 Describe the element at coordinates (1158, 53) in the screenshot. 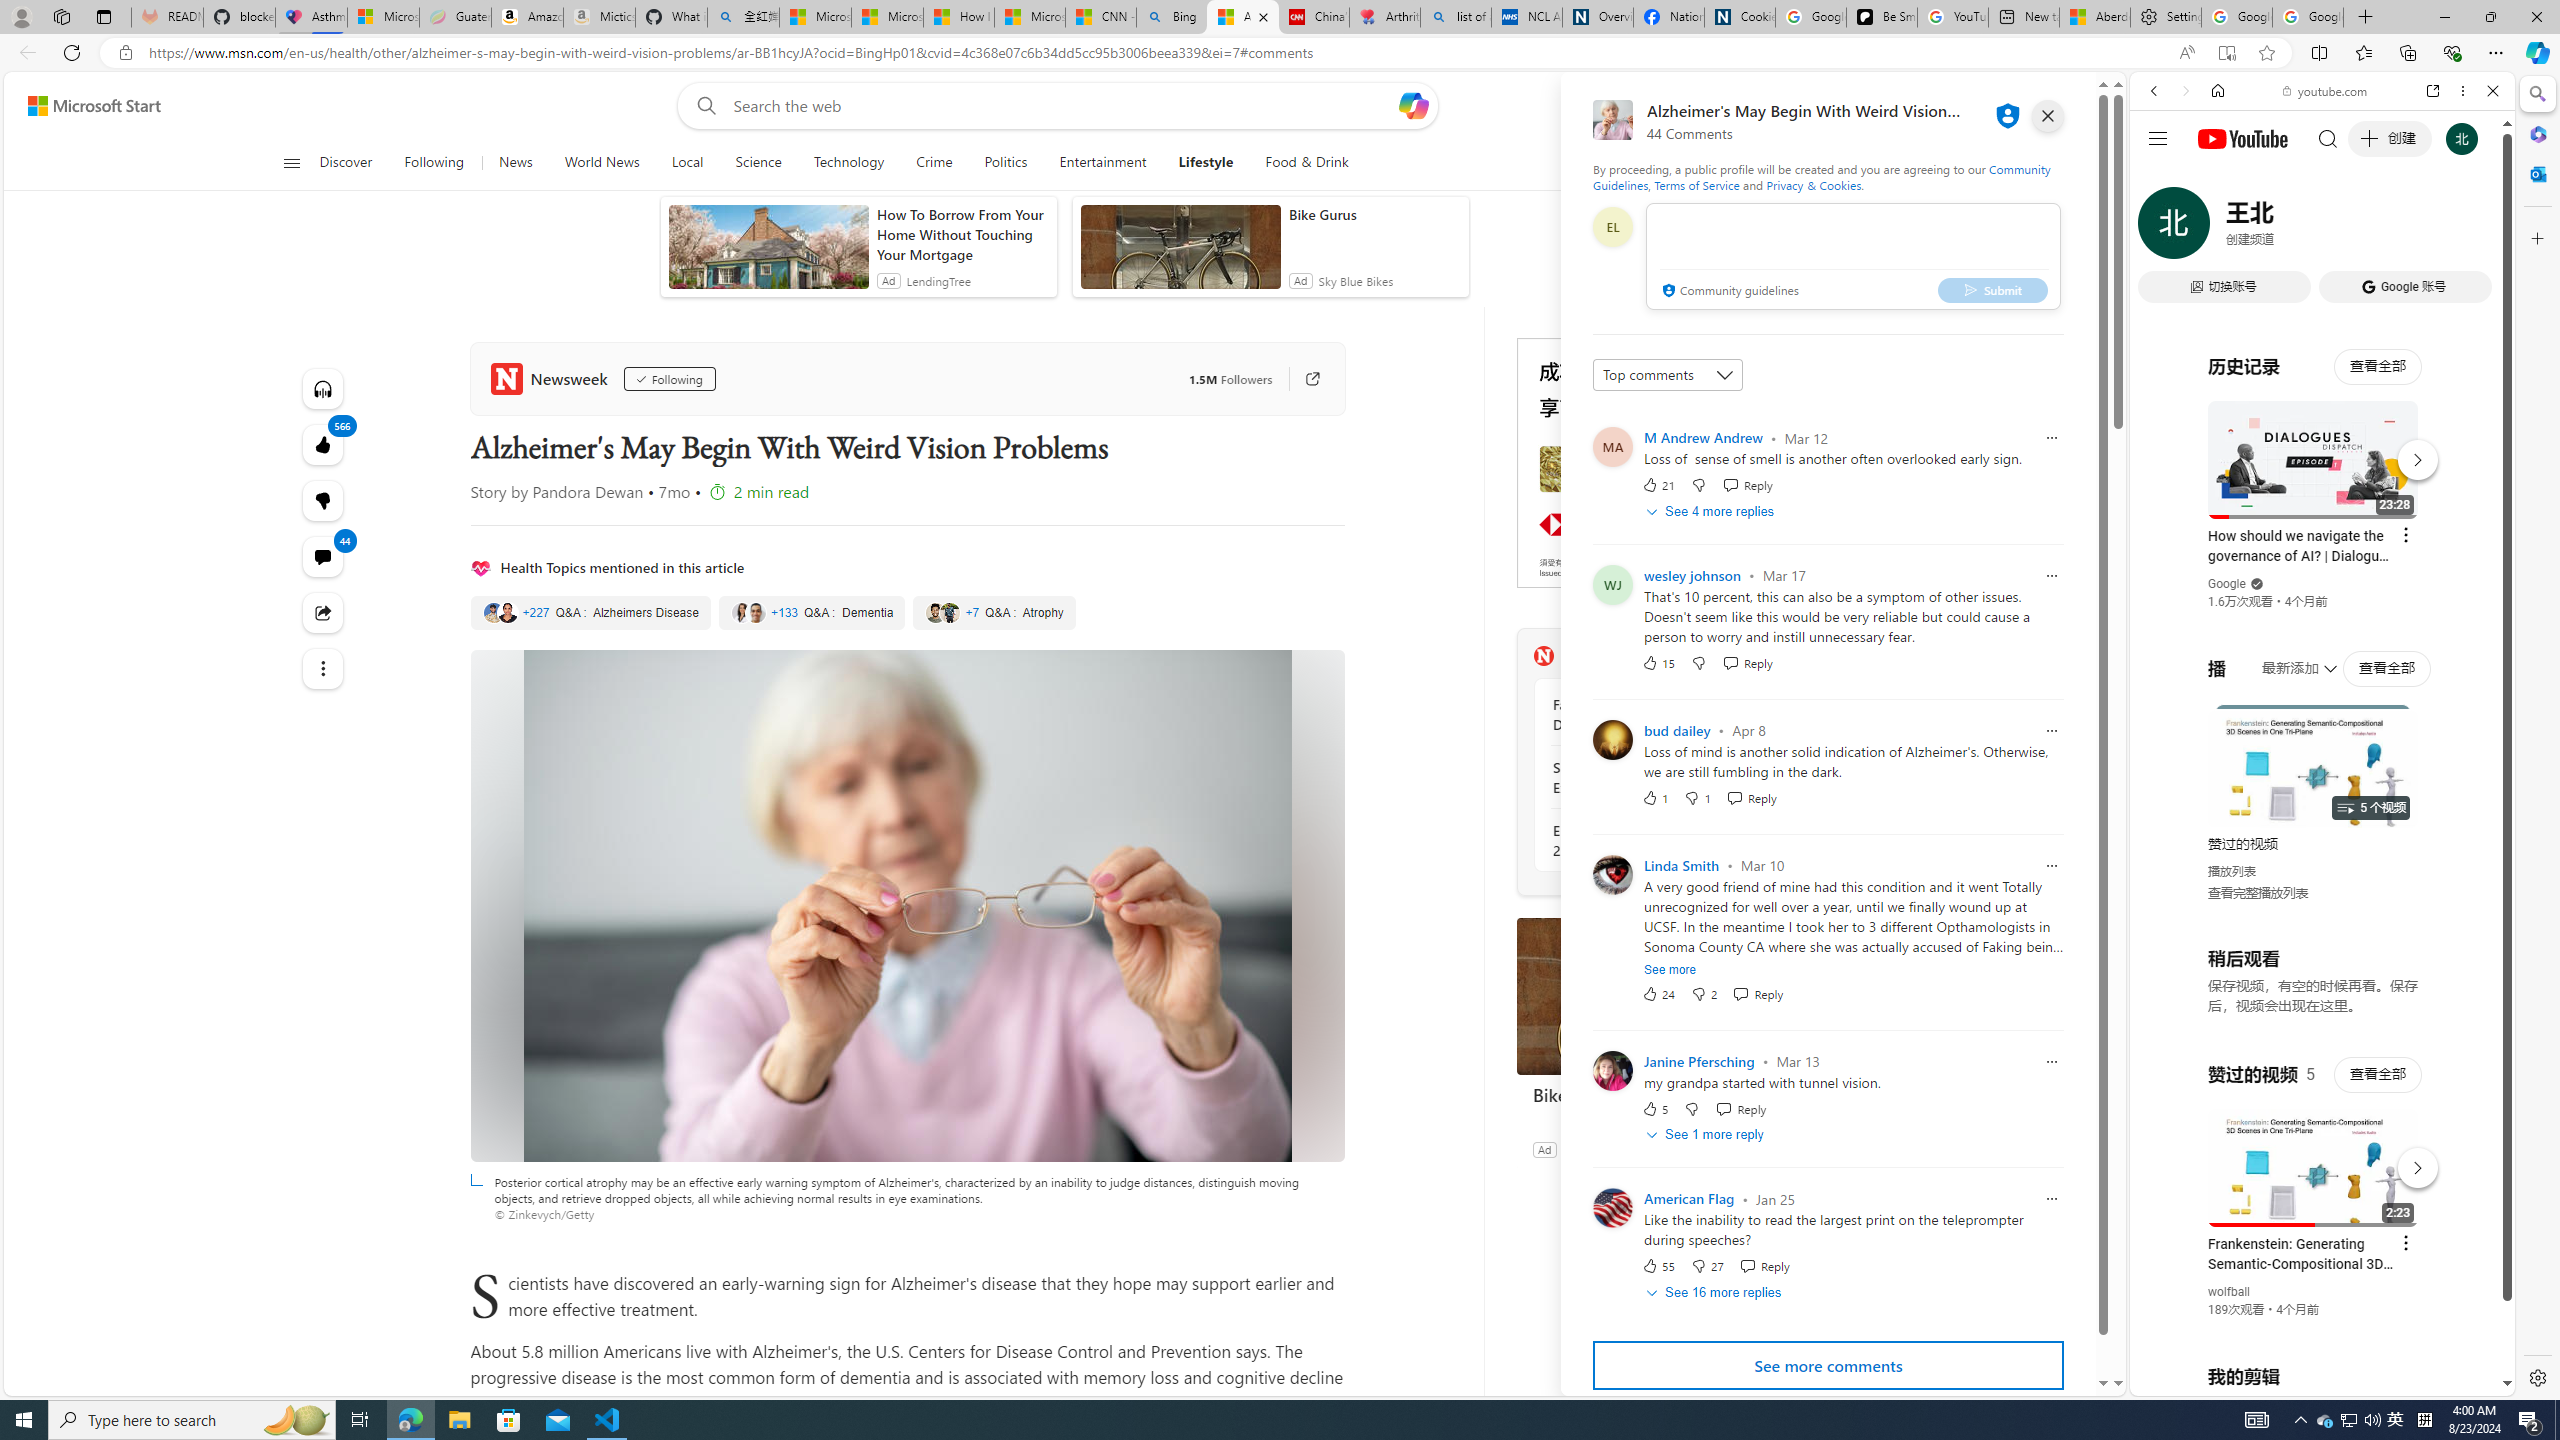

I see `Address and search bar` at that location.